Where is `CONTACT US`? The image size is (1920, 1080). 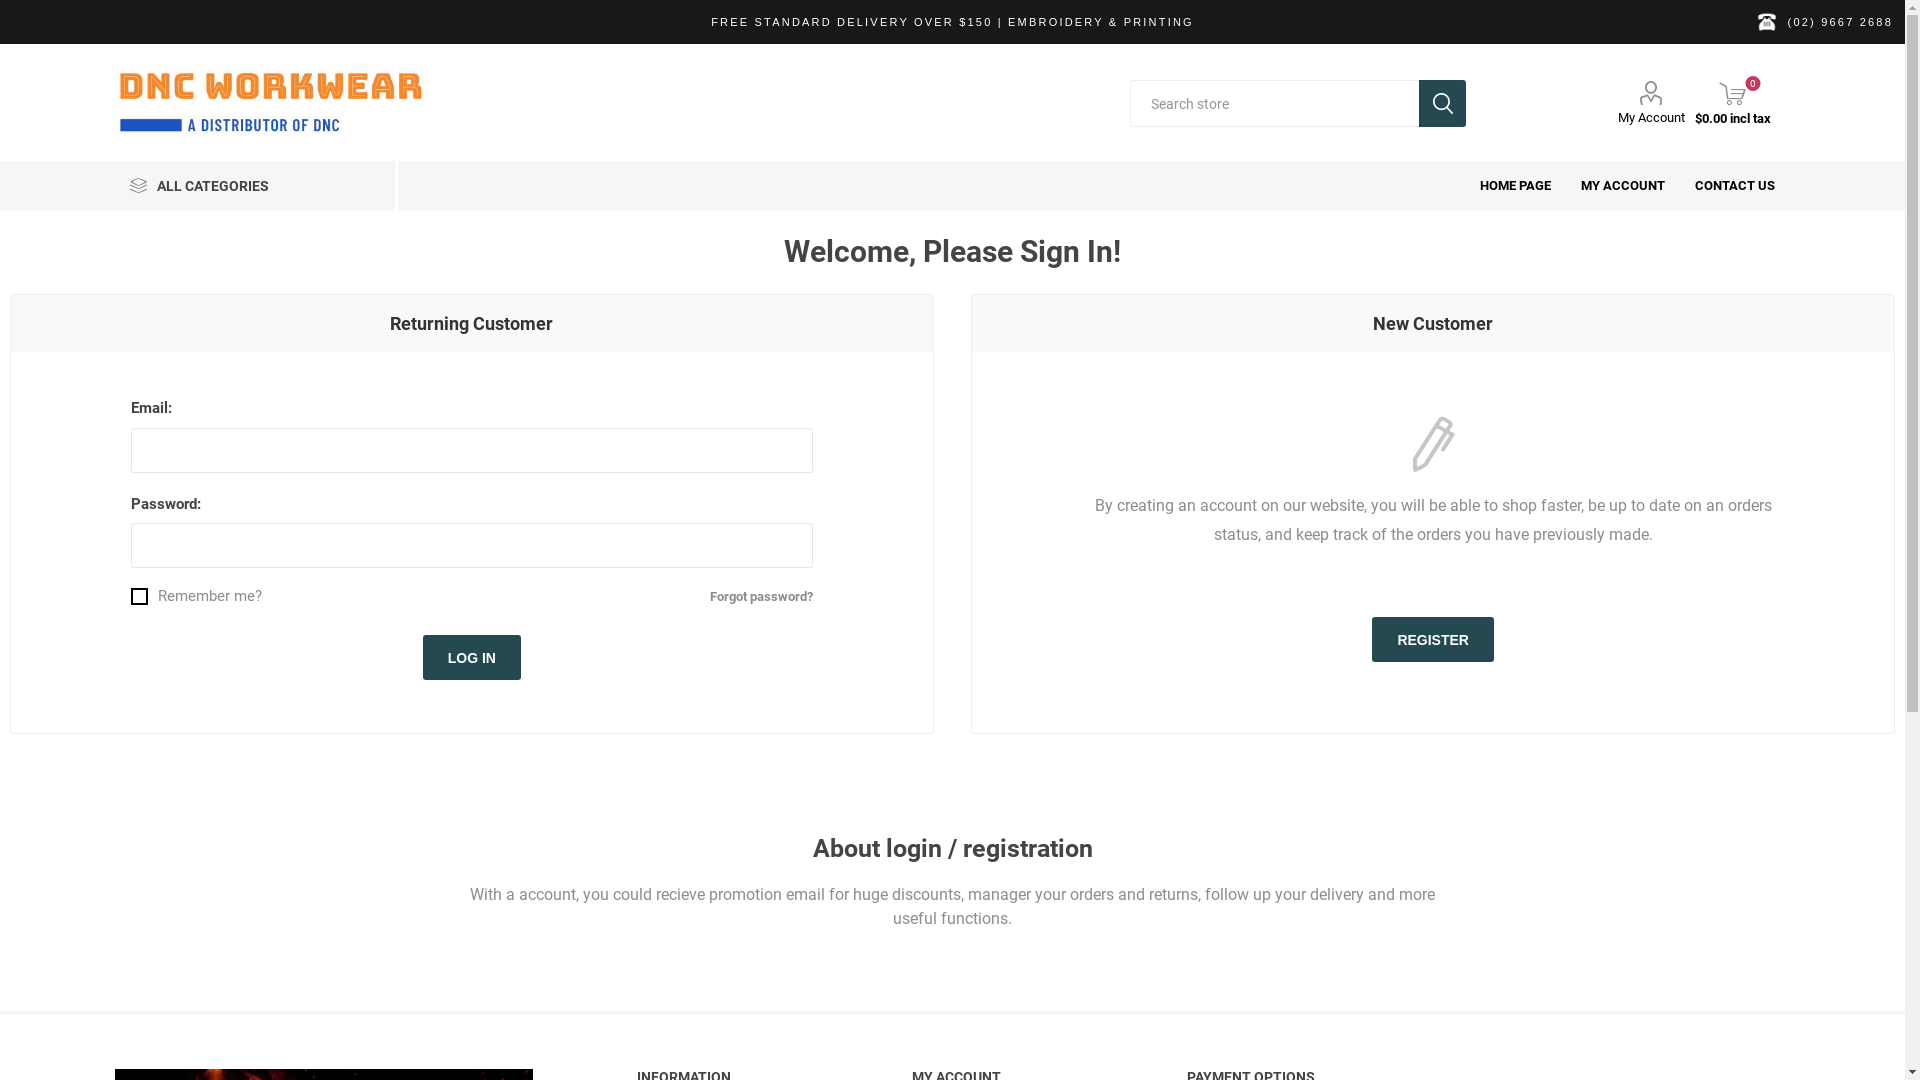 CONTACT US is located at coordinates (1735, 186).